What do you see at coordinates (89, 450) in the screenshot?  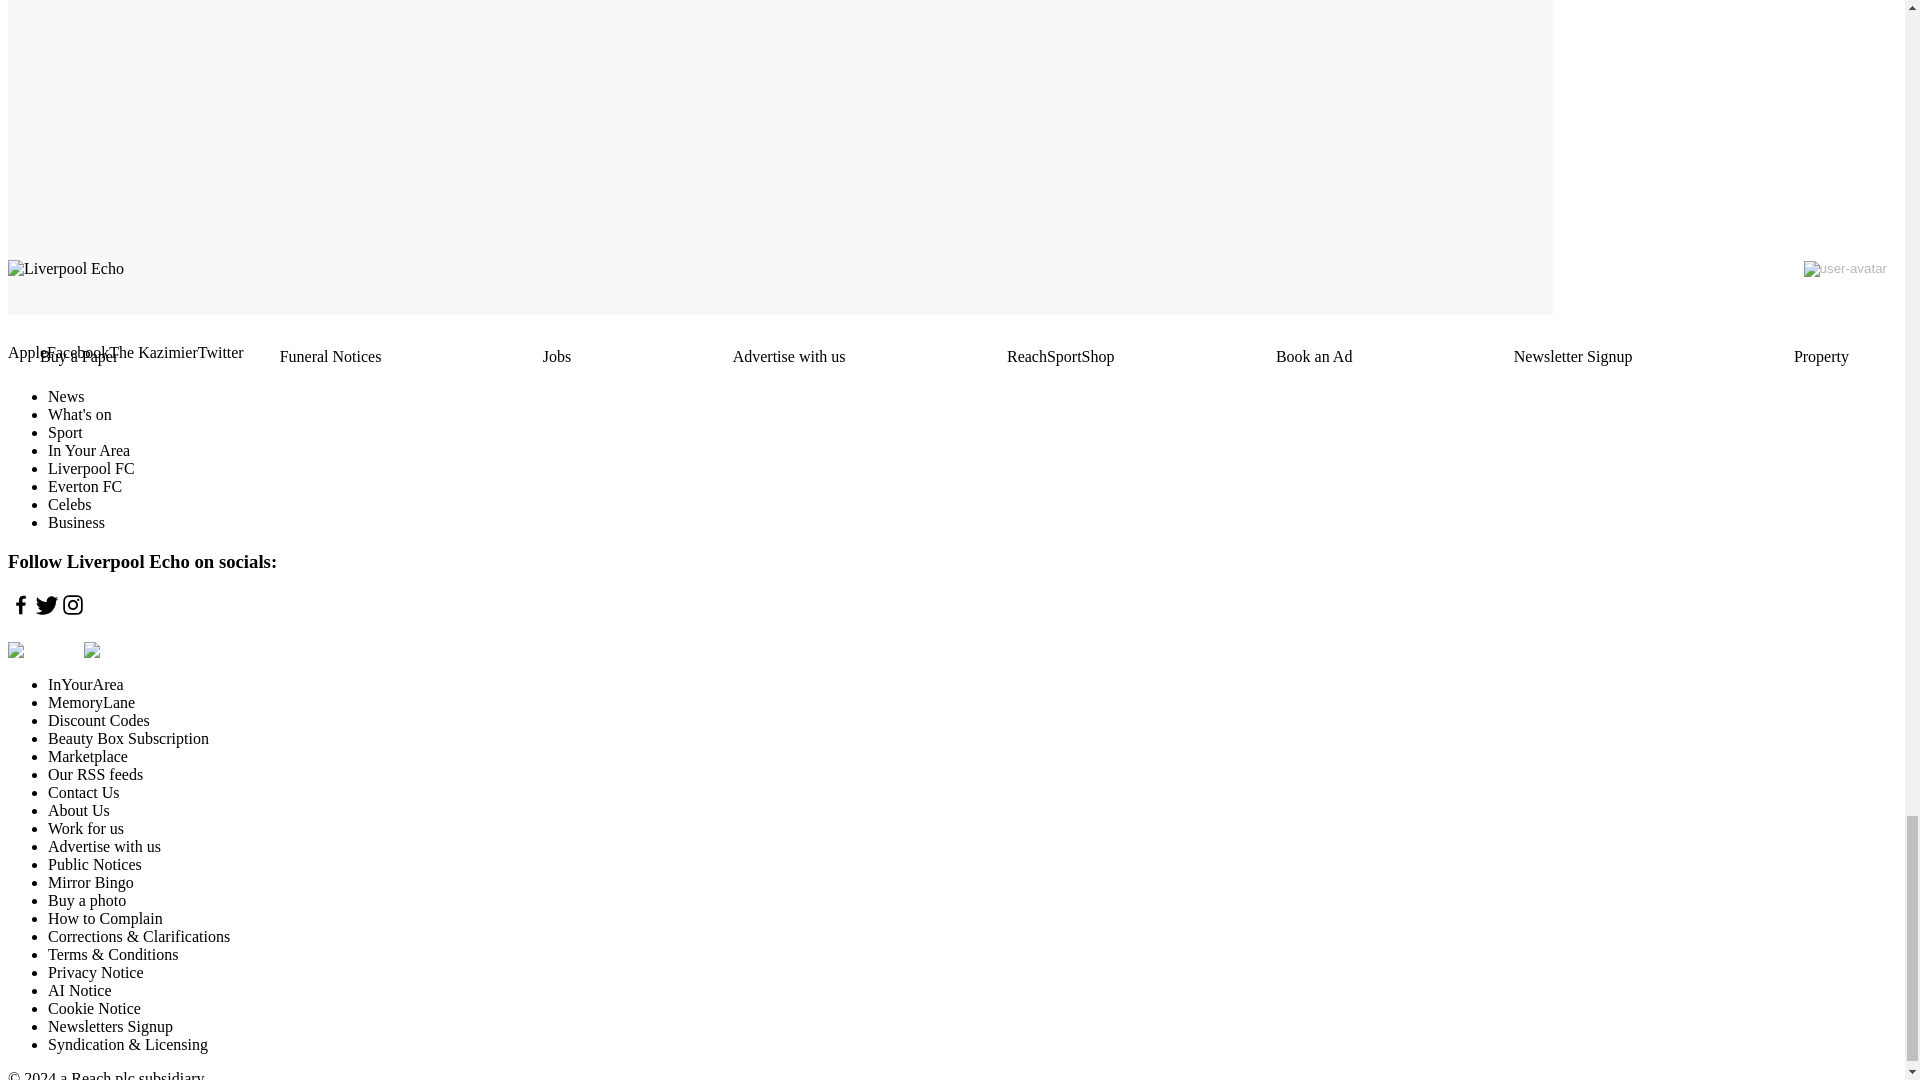 I see `In Your Area` at bounding box center [89, 450].